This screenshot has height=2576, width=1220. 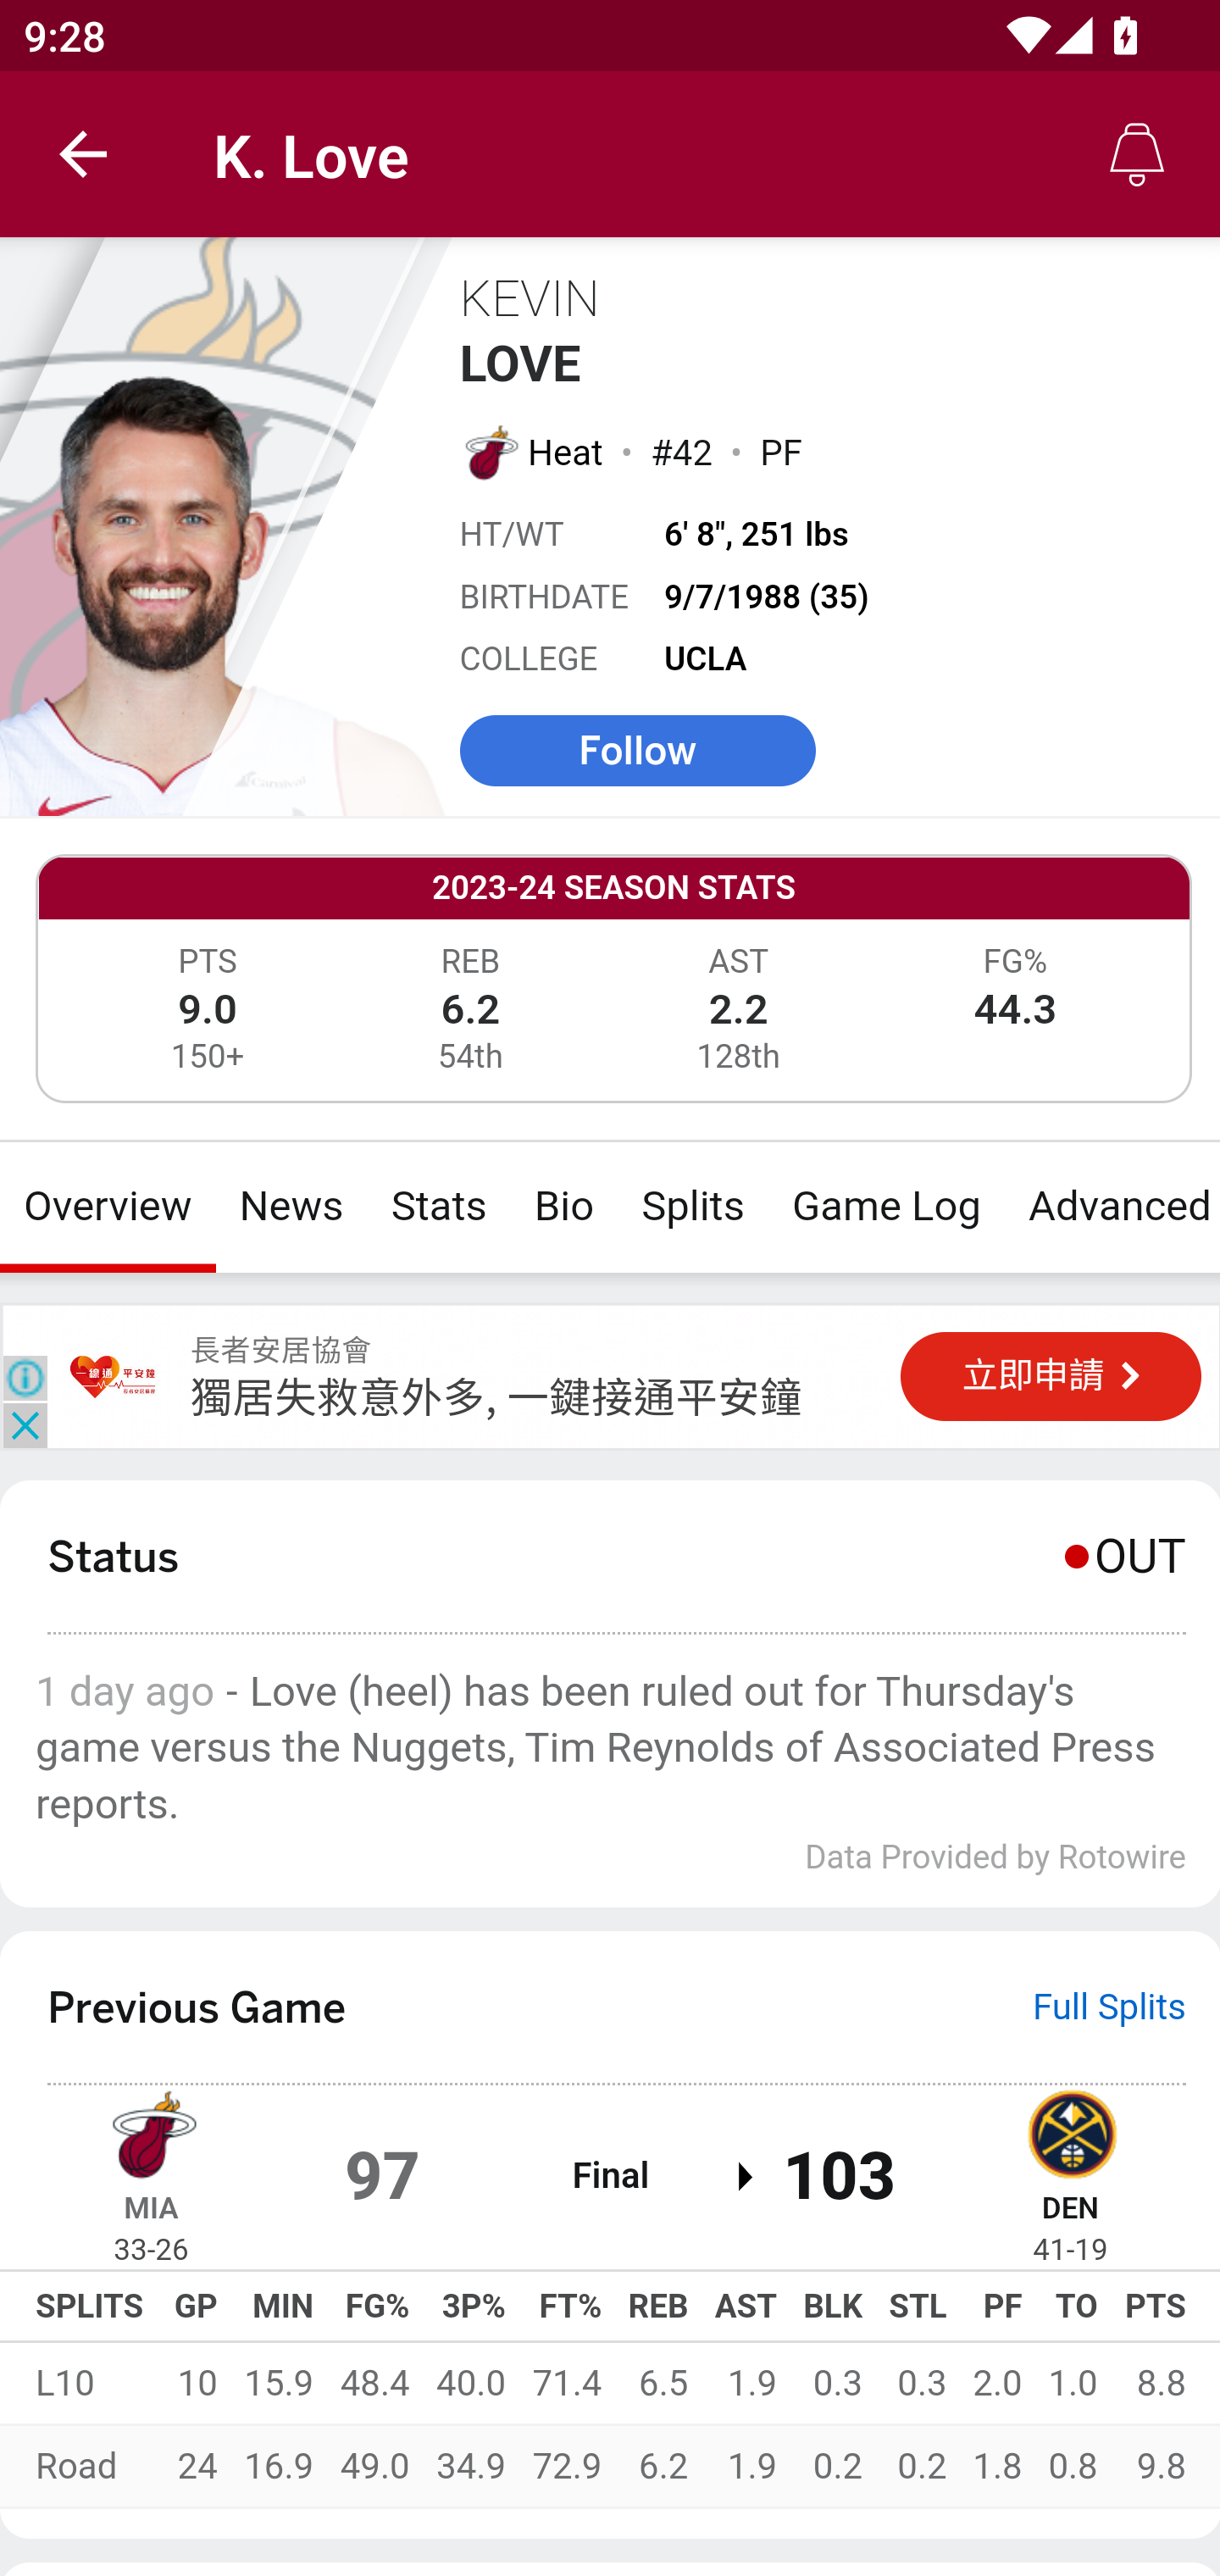 I want to click on Bio, so click(x=564, y=1207).